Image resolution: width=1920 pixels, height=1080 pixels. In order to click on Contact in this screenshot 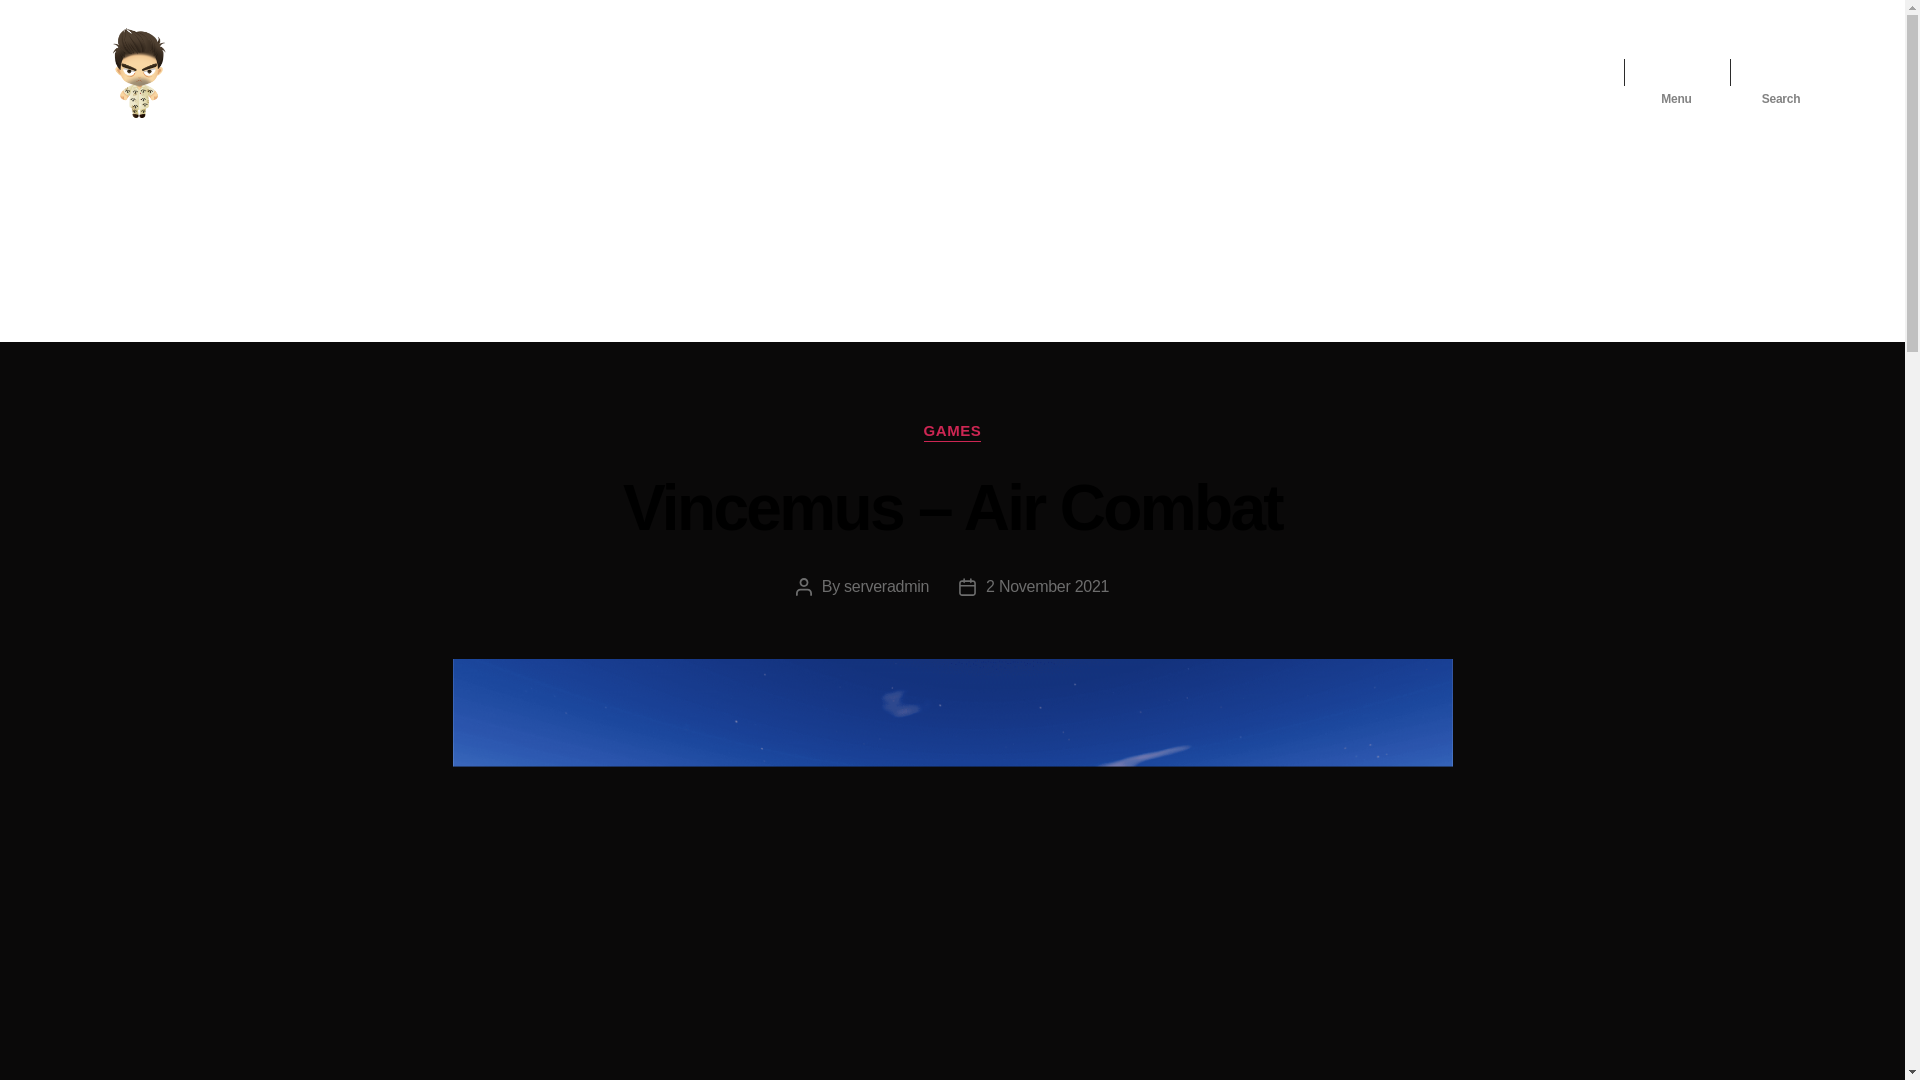, I will do `click(1554, 72)`.